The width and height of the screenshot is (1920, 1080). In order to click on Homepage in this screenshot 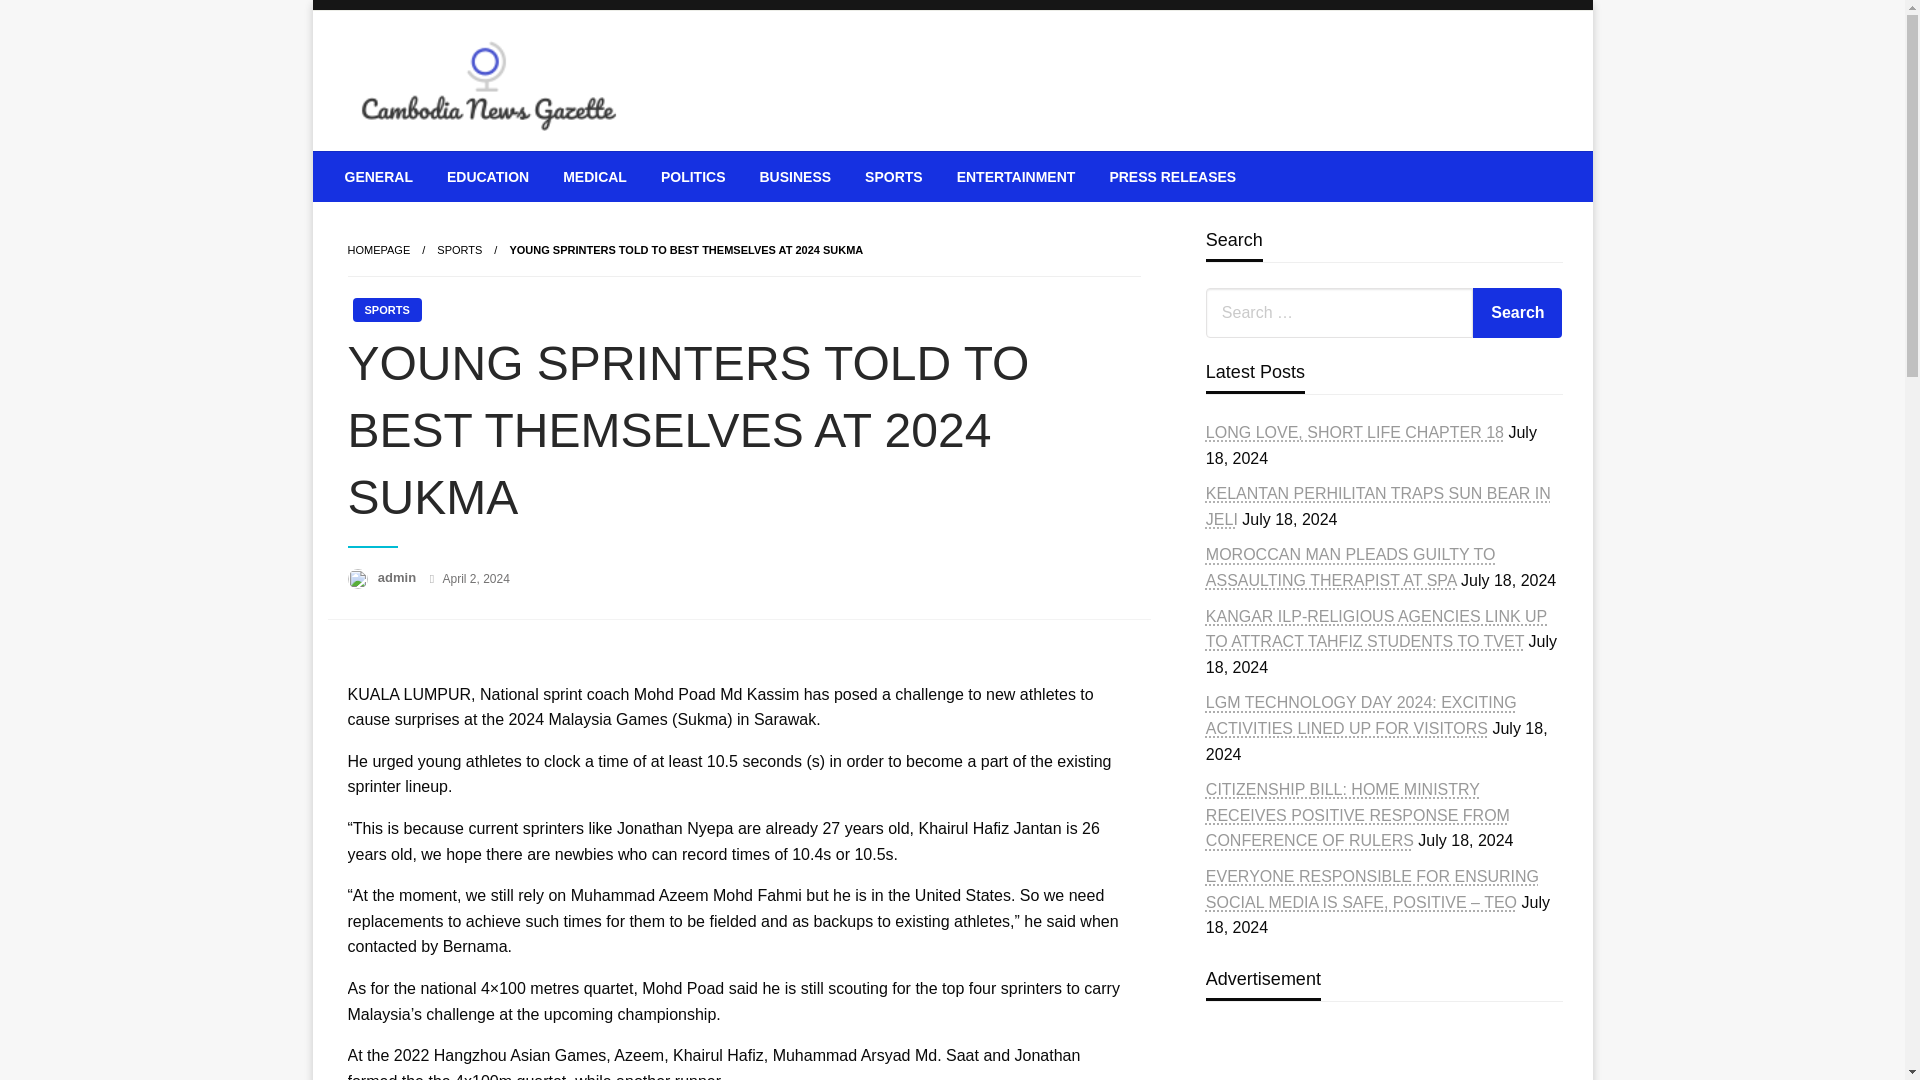, I will do `click(378, 250)`.